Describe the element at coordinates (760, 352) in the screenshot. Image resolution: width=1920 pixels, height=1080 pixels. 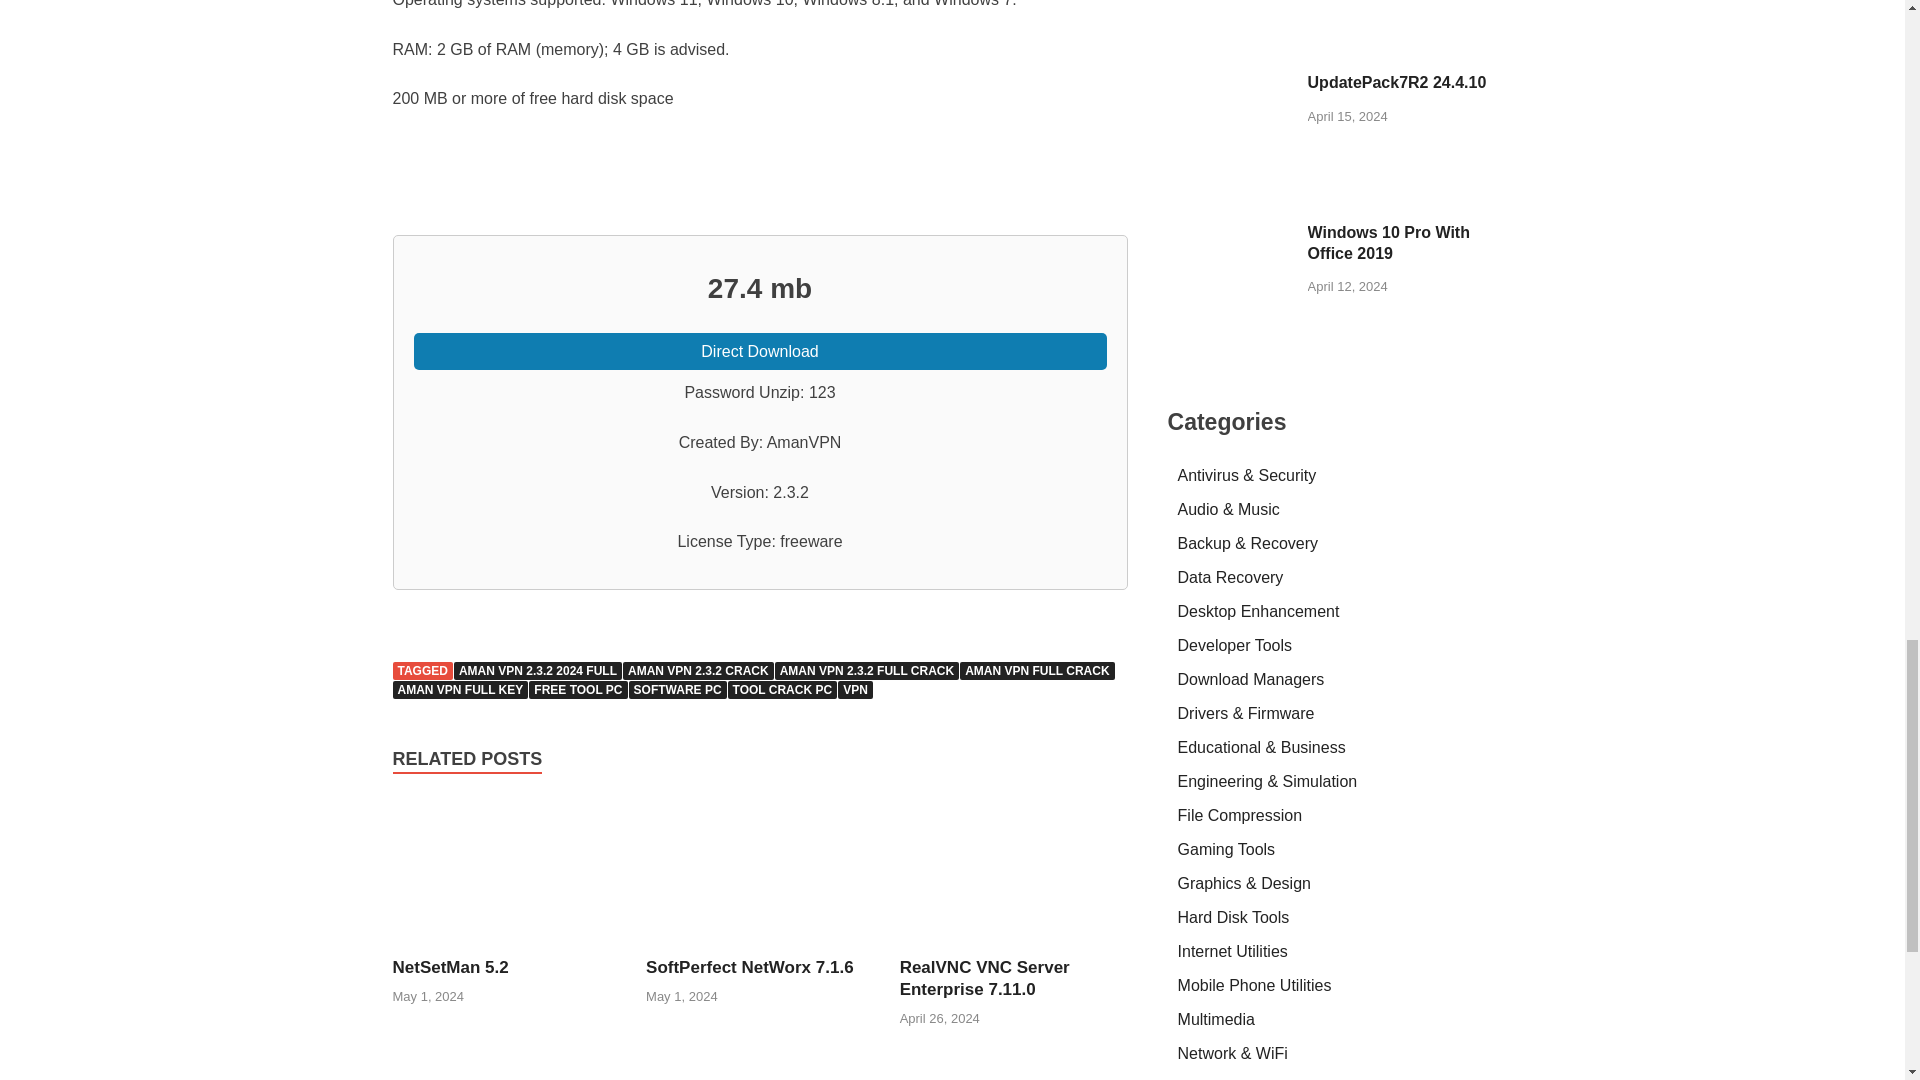
I see `Direct Download` at that location.